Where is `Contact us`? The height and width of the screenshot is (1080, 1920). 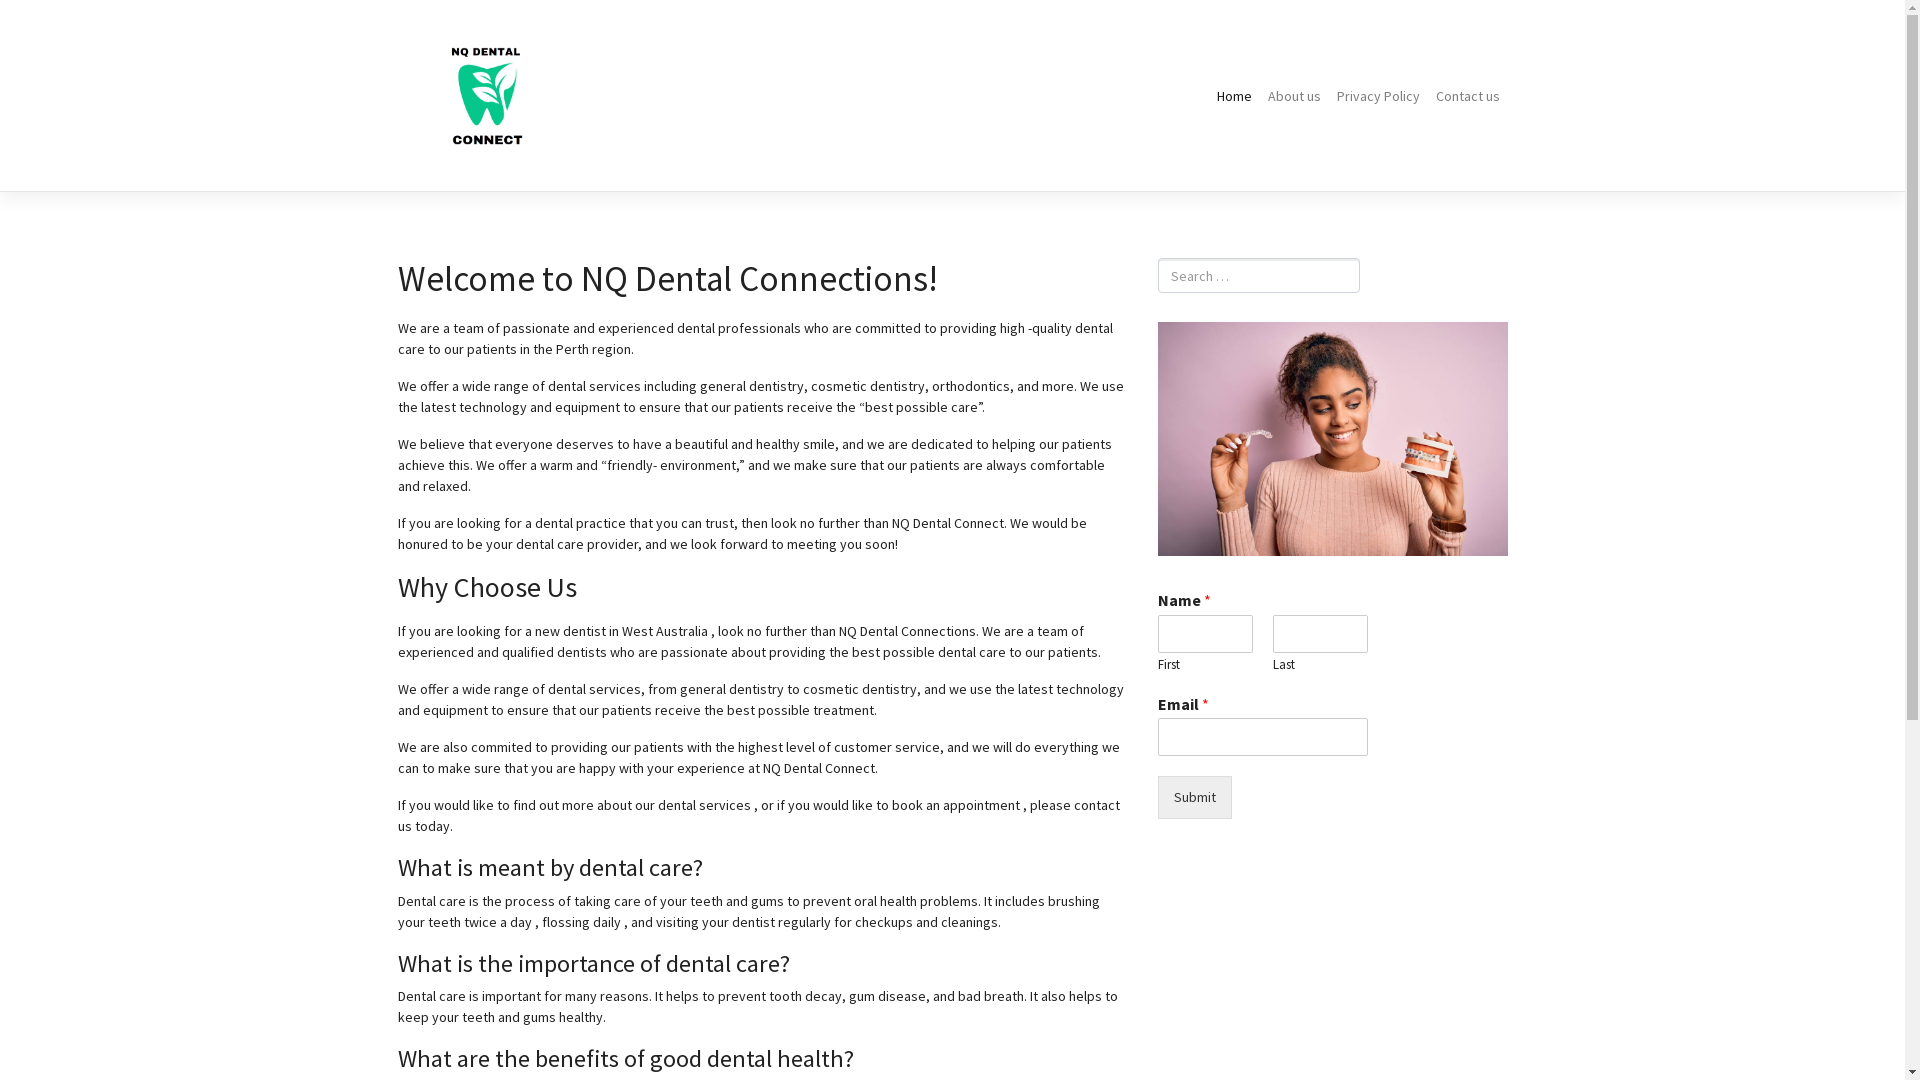
Contact us is located at coordinates (1468, 96).